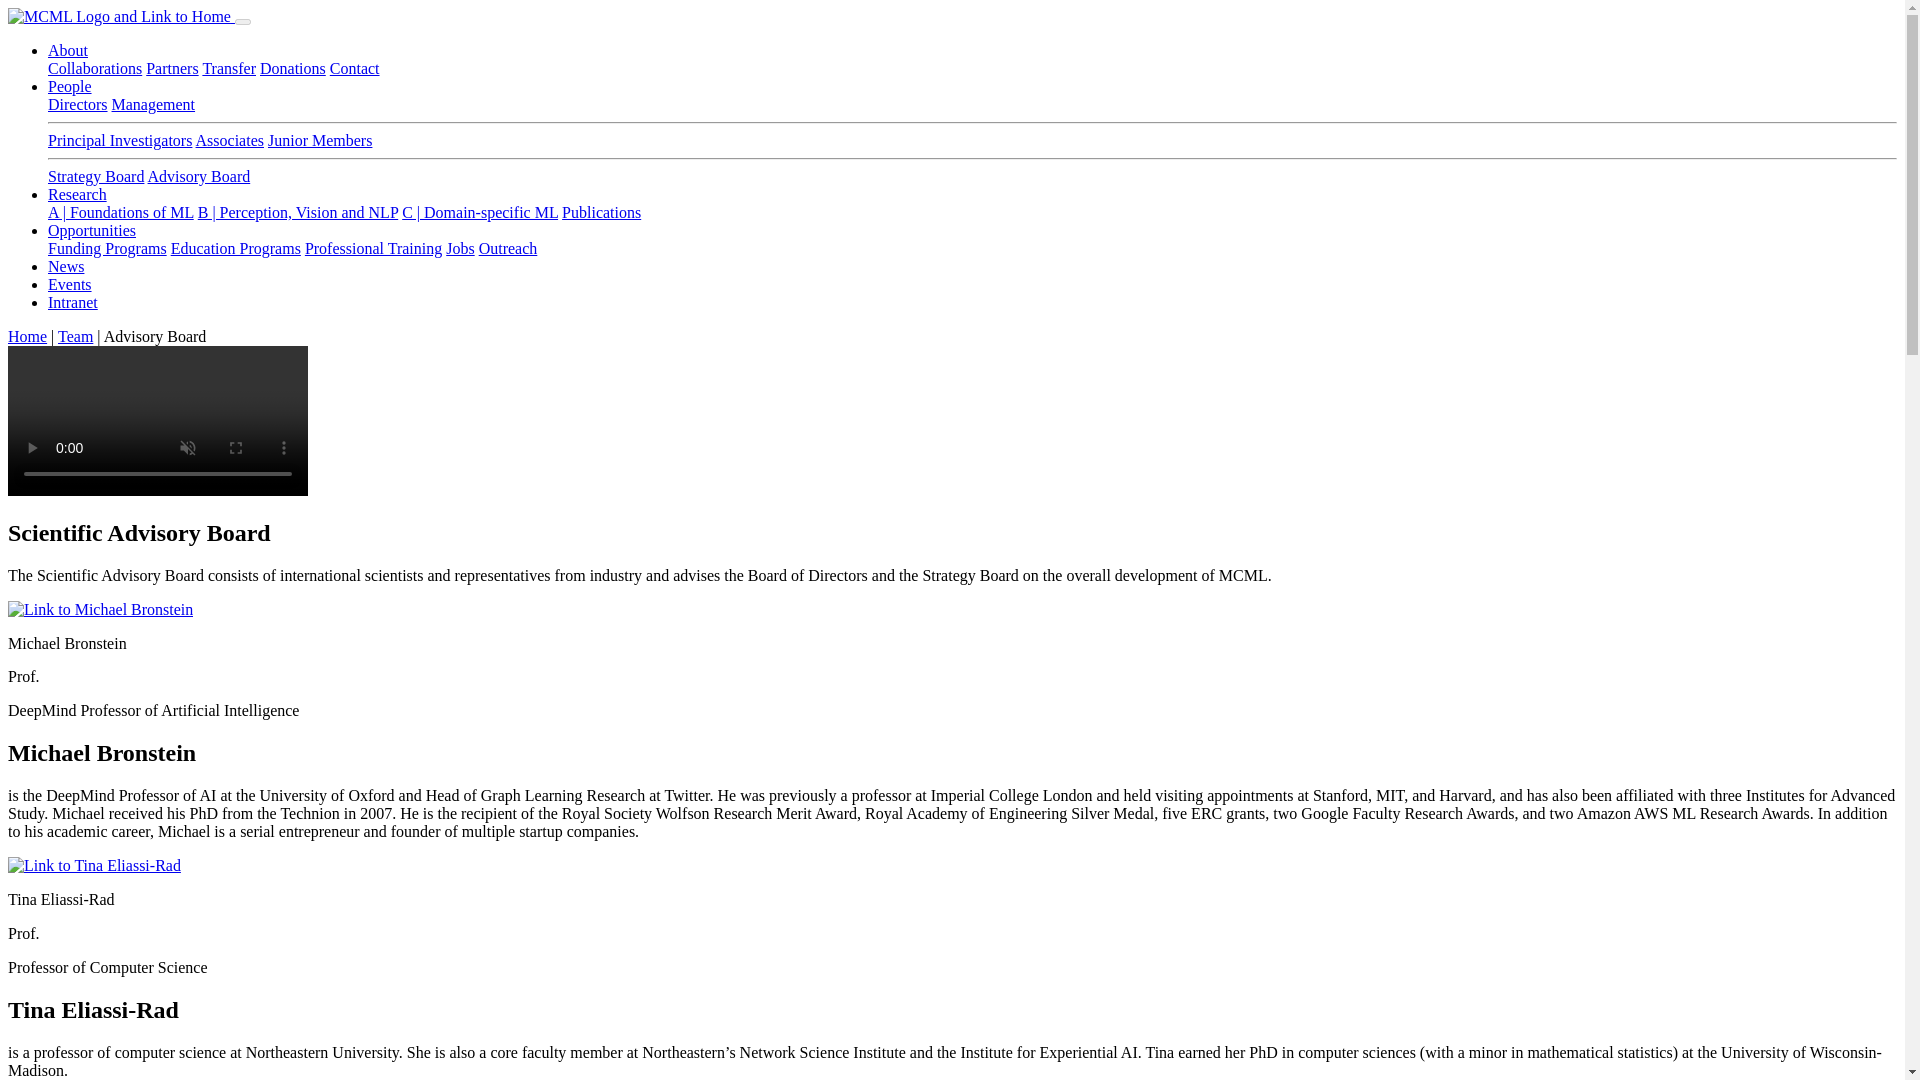 The width and height of the screenshot is (1920, 1080). What do you see at coordinates (602, 212) in the screenshot?
I see `Publications` at bounding box center [602, 212].